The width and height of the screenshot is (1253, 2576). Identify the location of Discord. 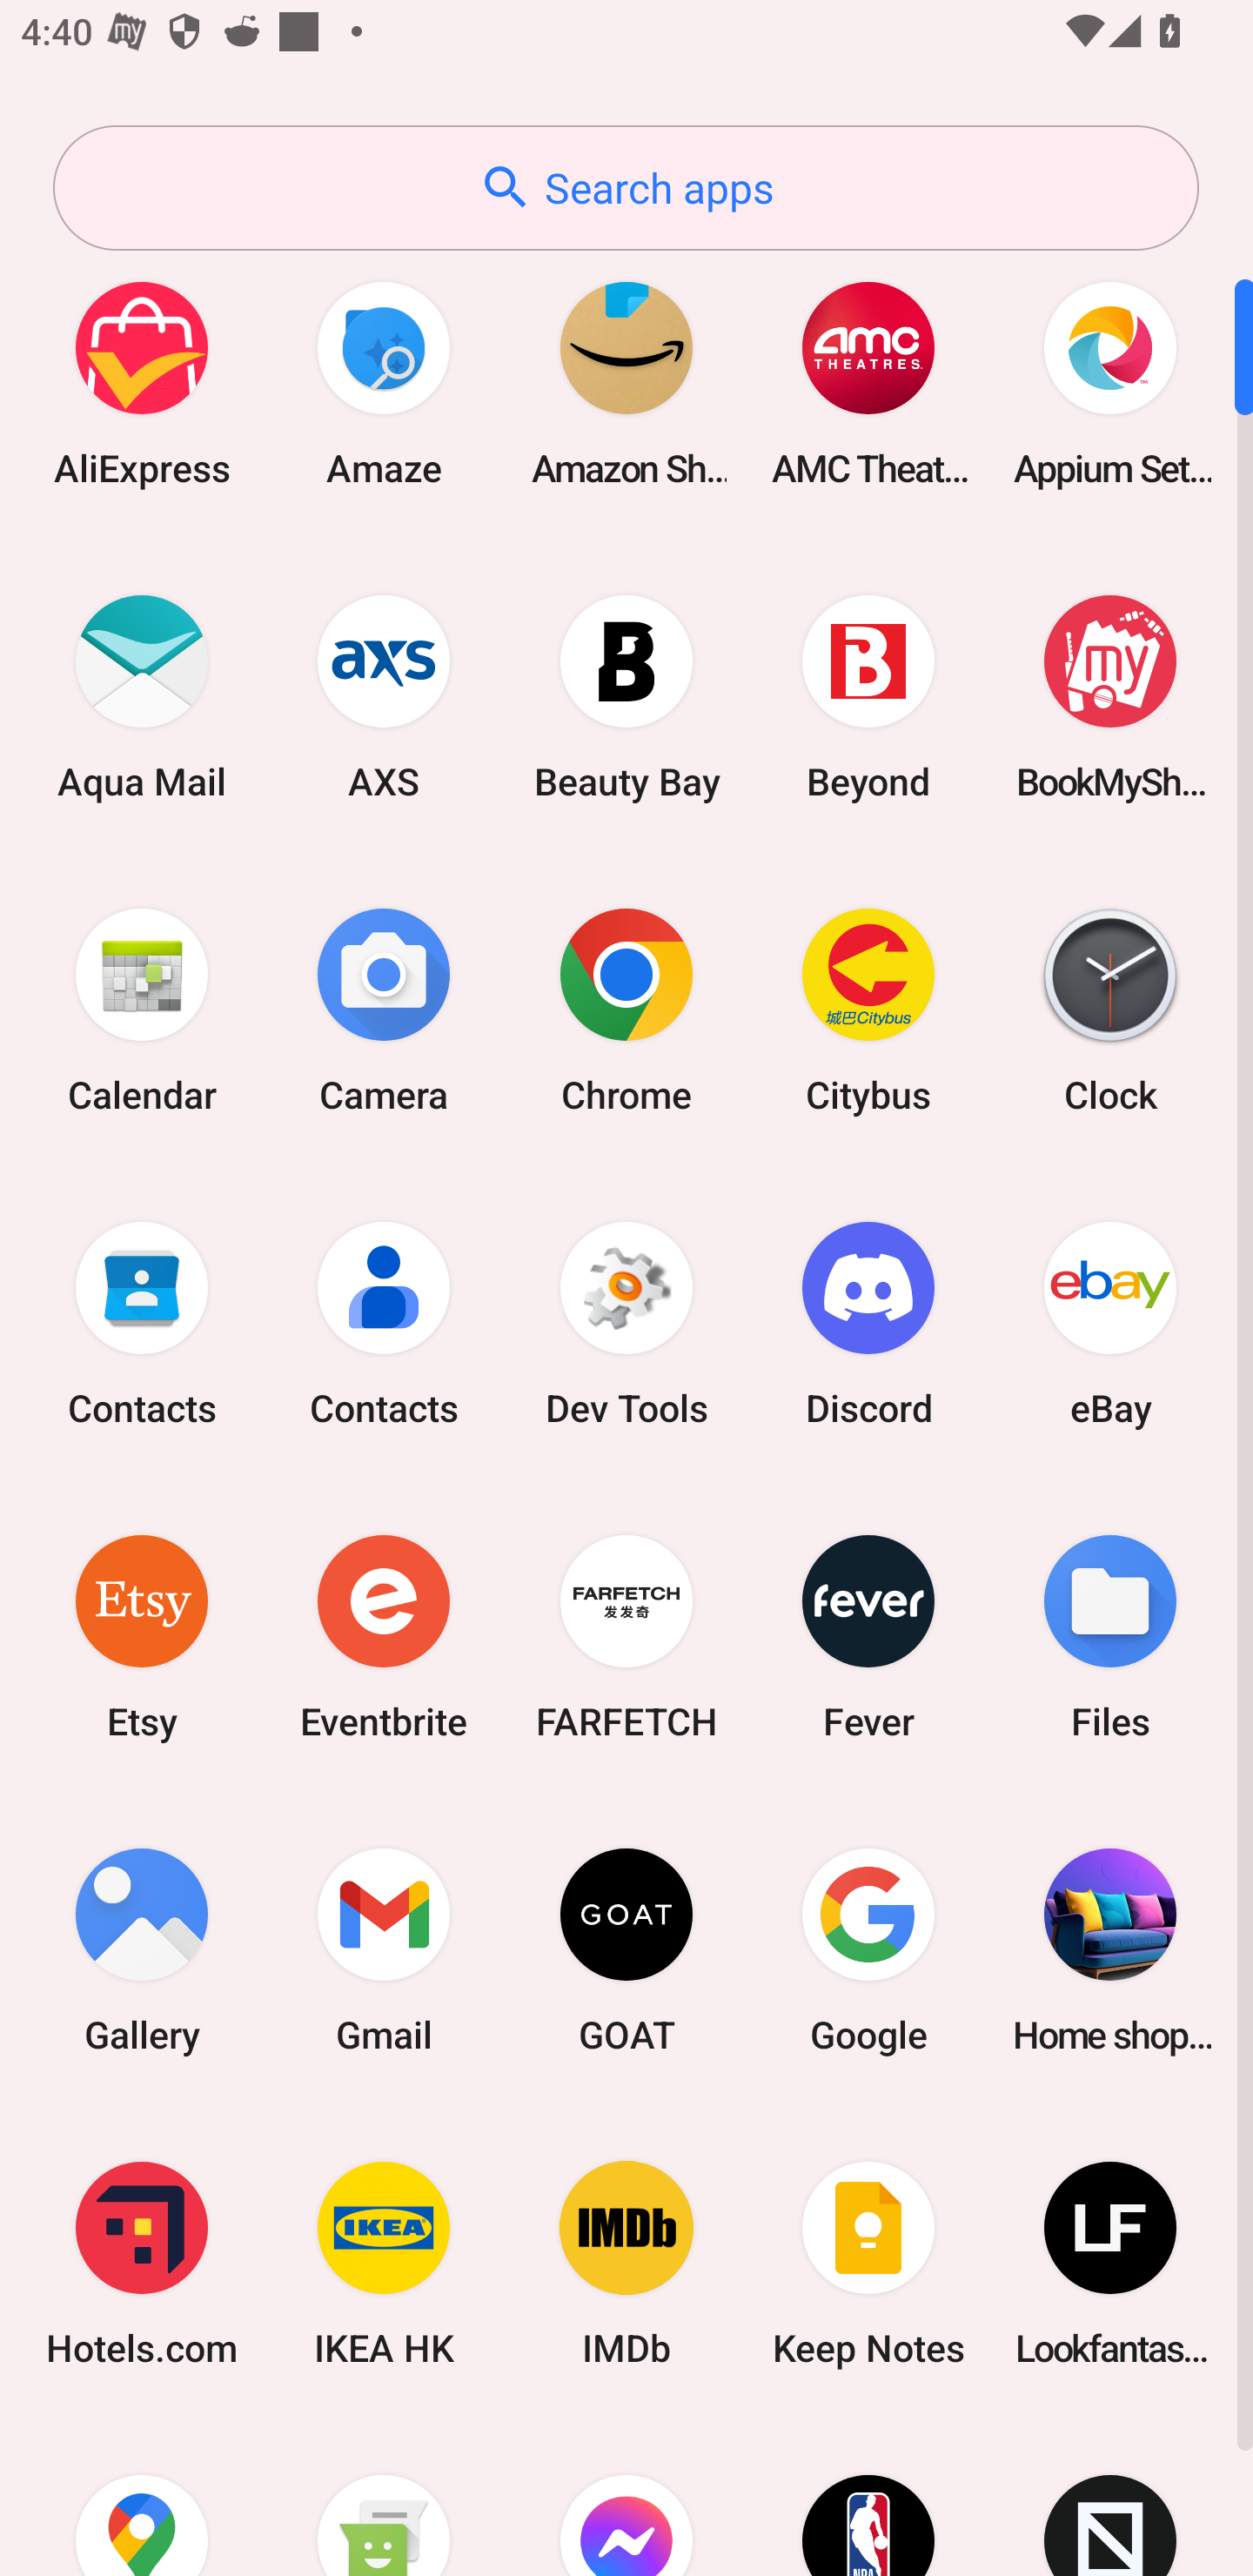
(868, 1323).